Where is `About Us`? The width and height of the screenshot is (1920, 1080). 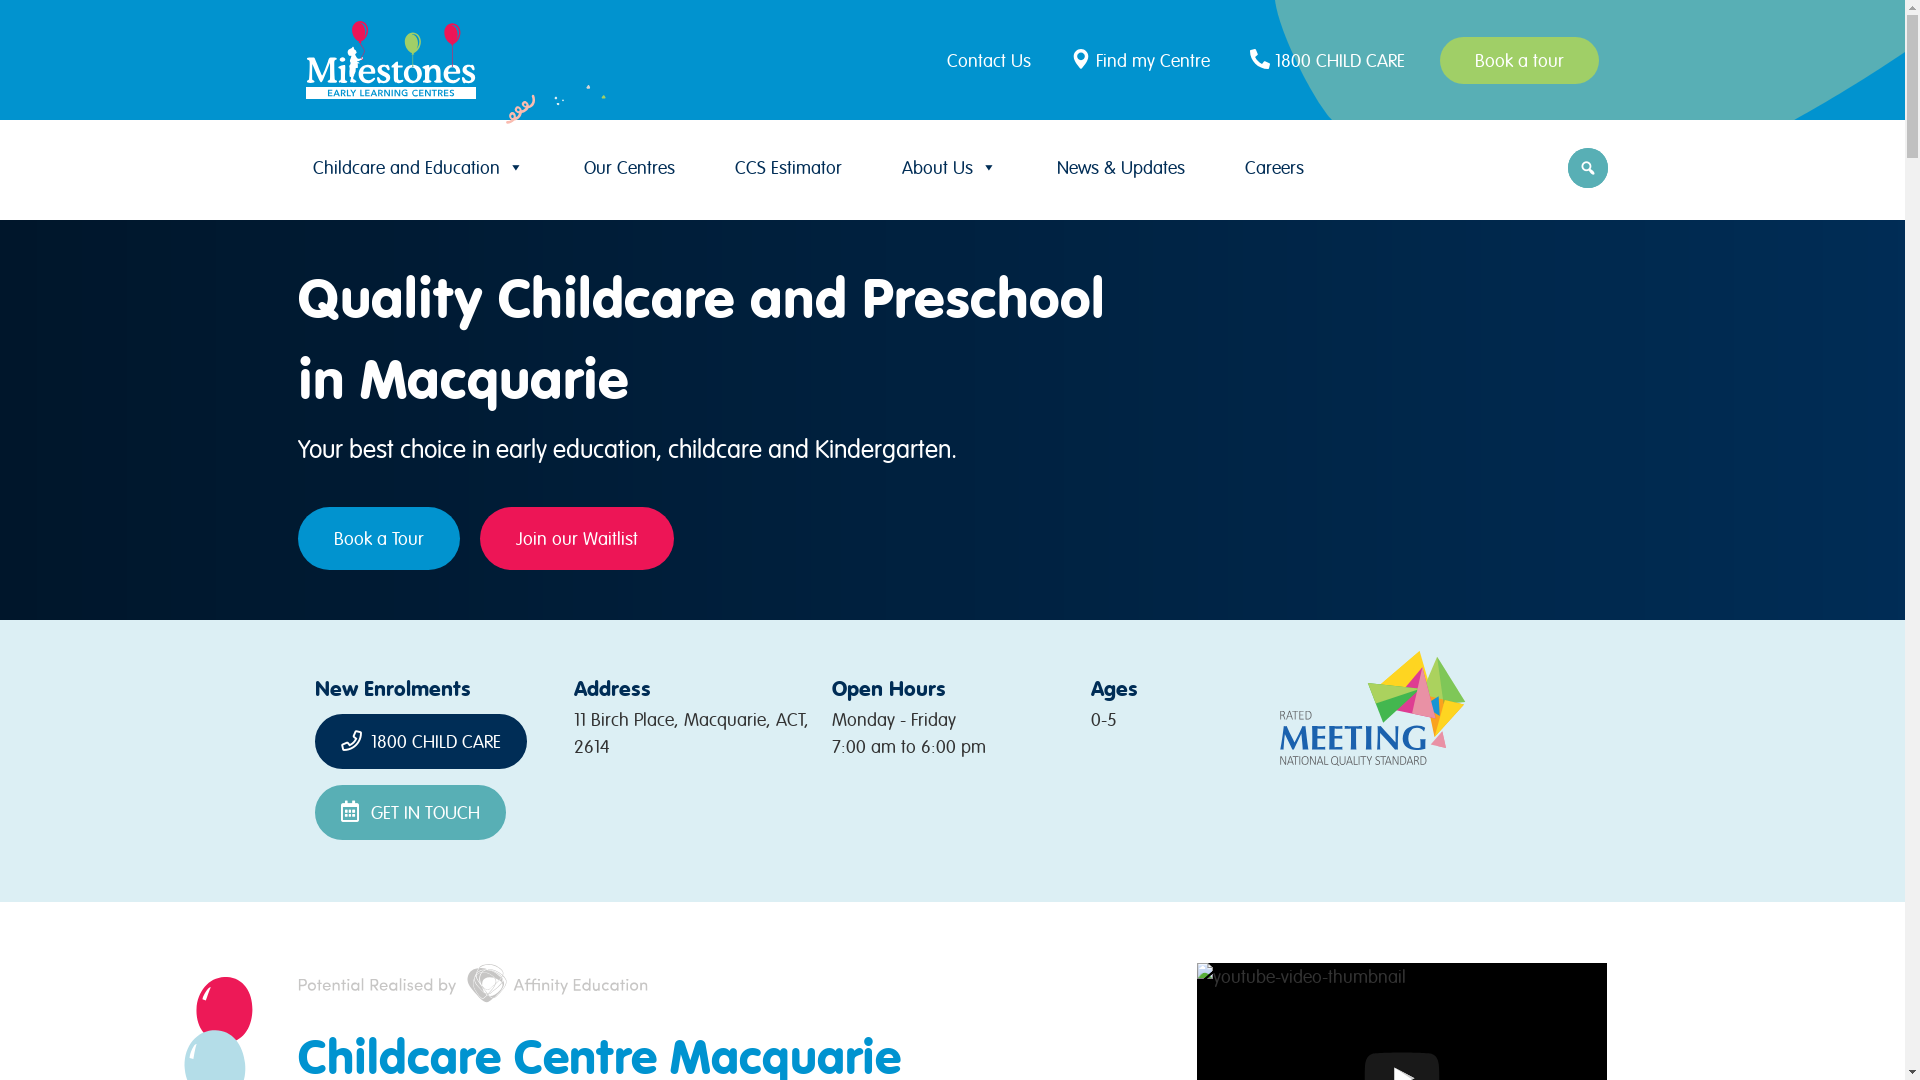
About Us is located at coordinates (950, 168).